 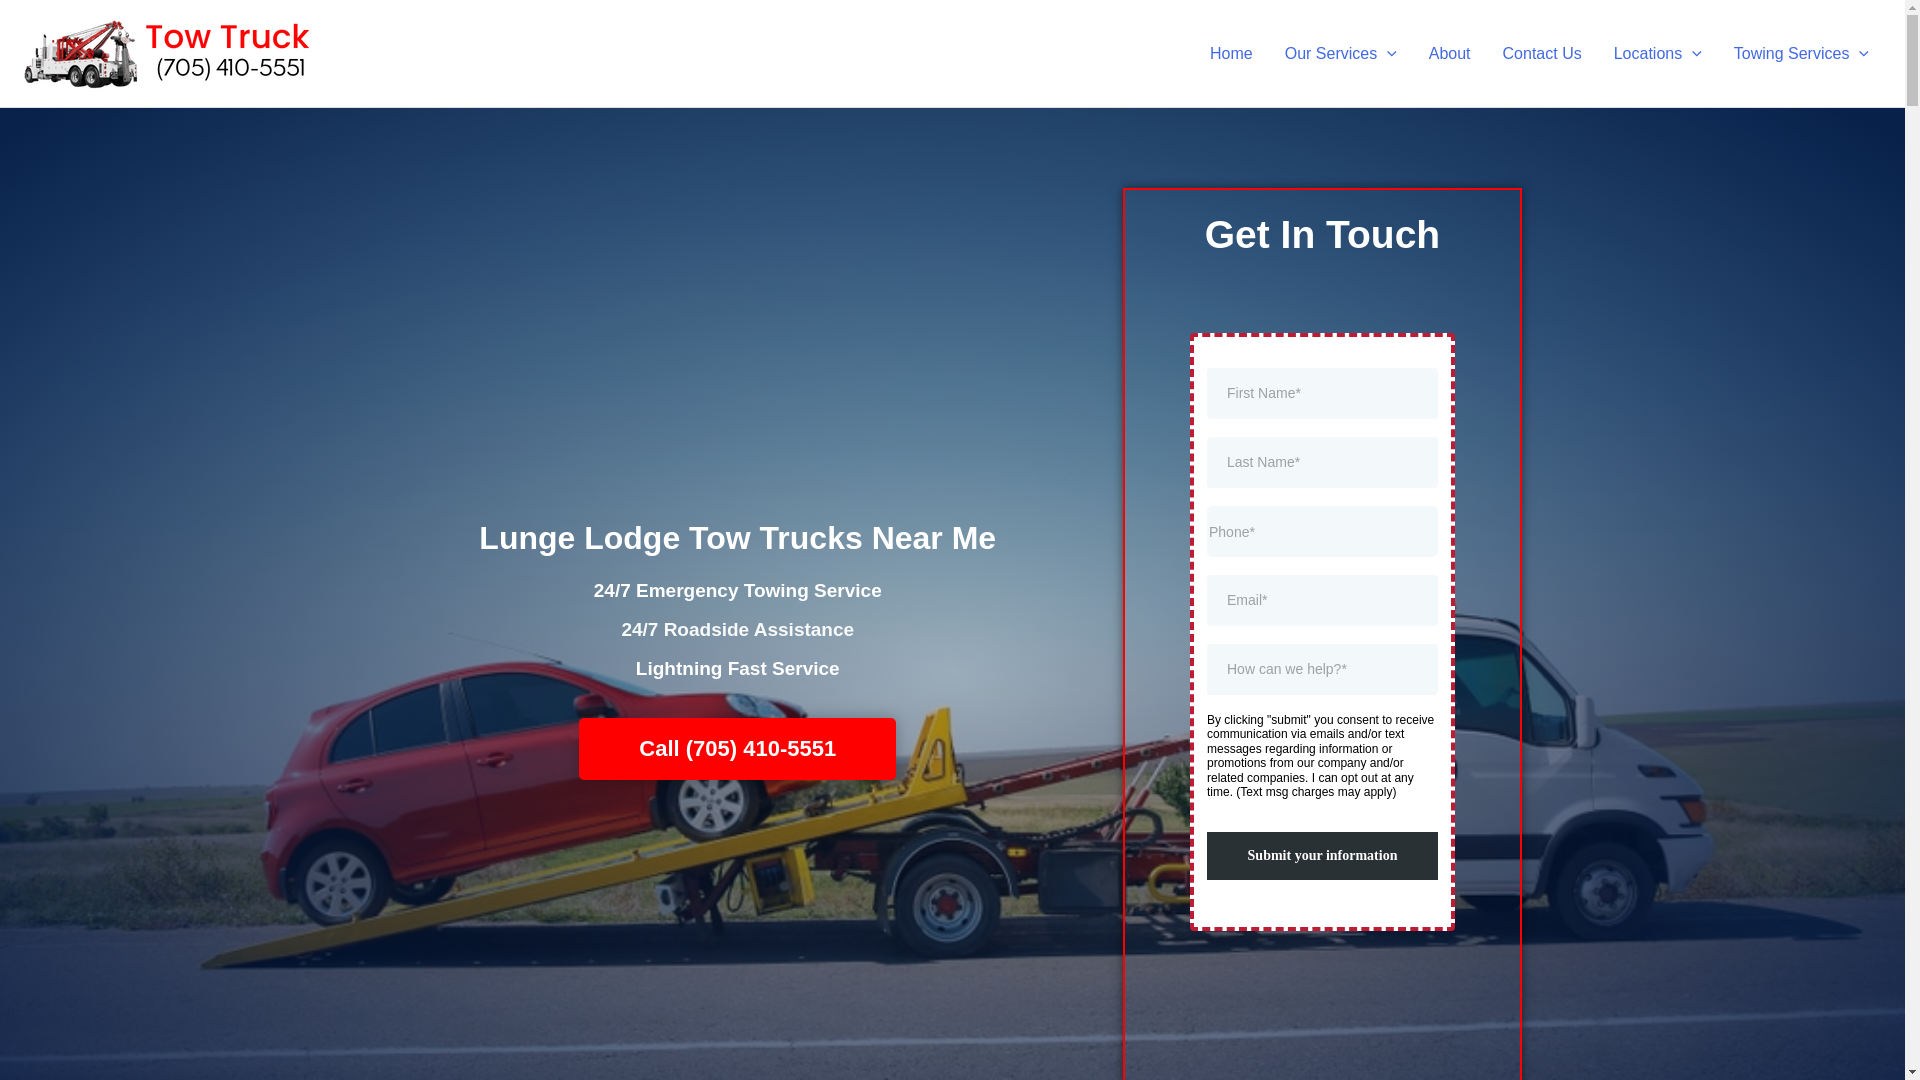 I want to click on Contact Us, so click(x=1542, y=52).